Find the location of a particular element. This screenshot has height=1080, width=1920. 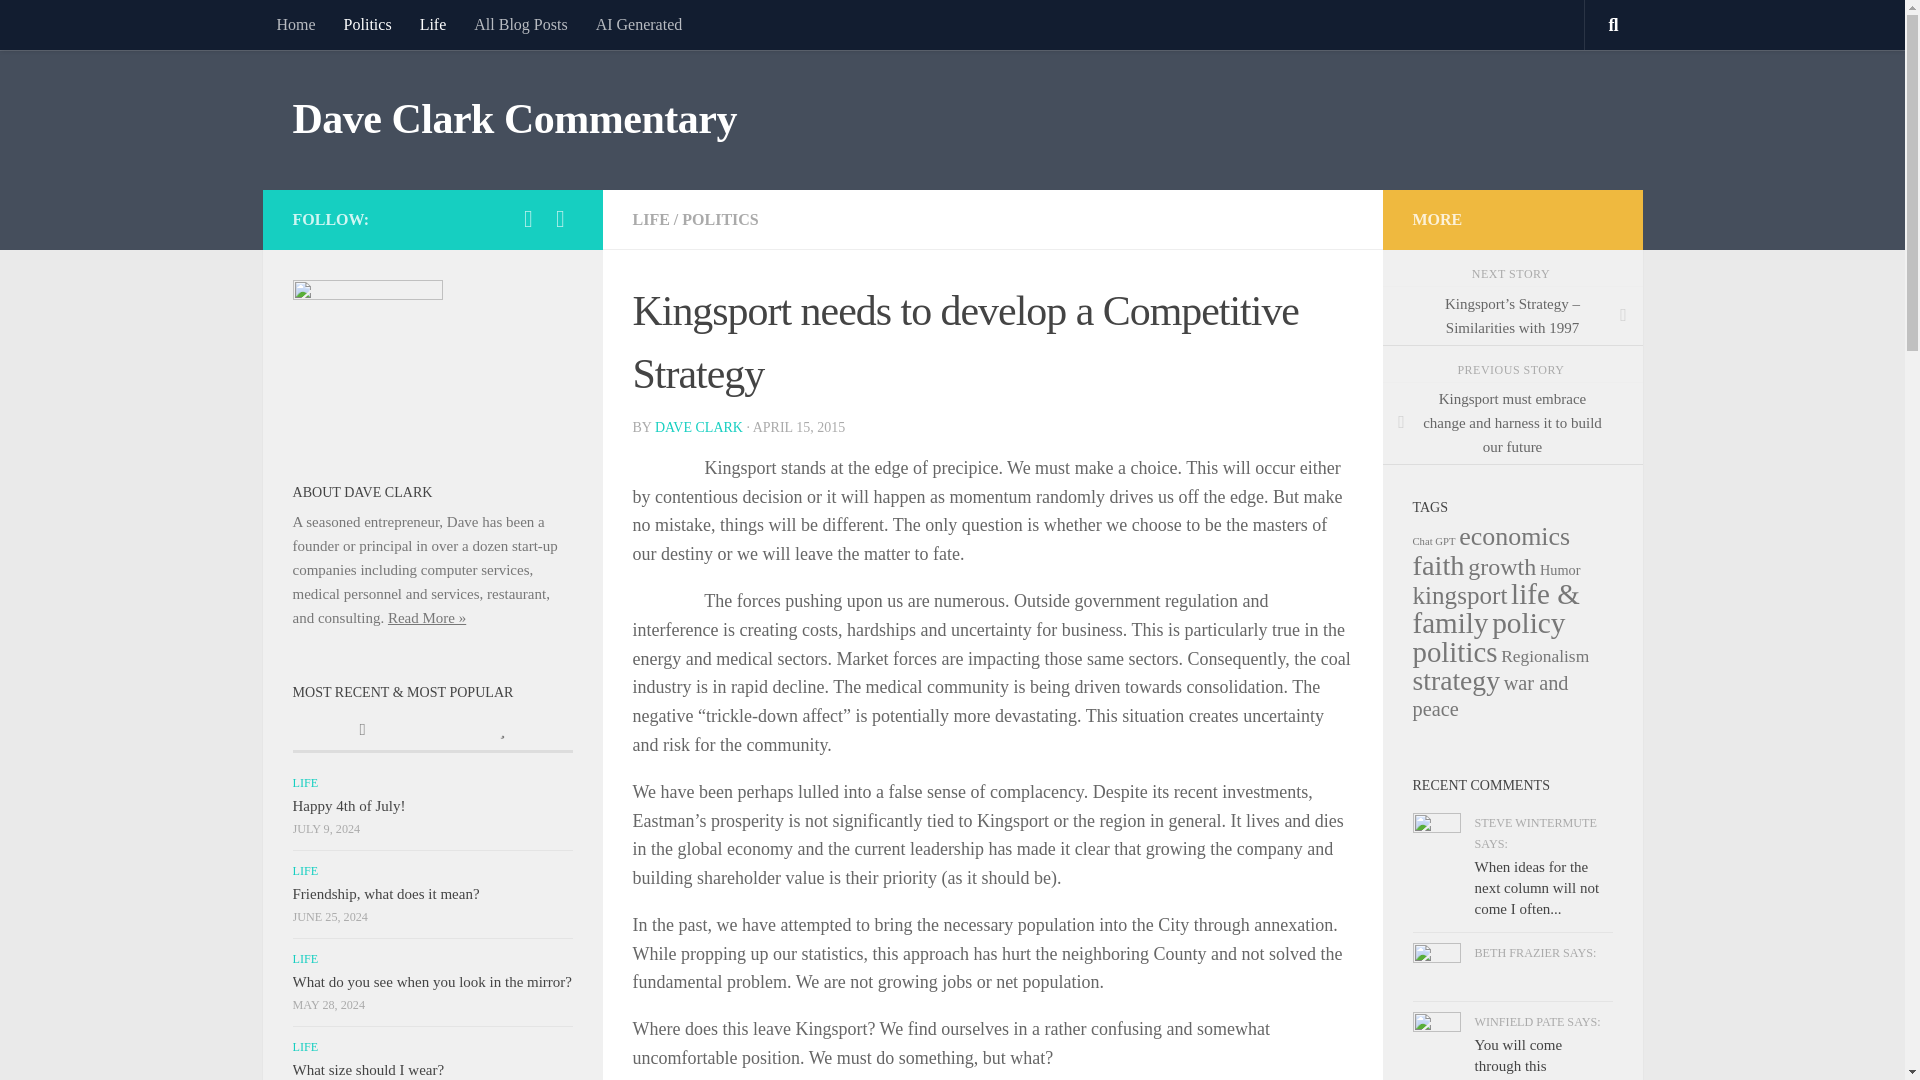

LIFE is located at coordinates (304, 782).